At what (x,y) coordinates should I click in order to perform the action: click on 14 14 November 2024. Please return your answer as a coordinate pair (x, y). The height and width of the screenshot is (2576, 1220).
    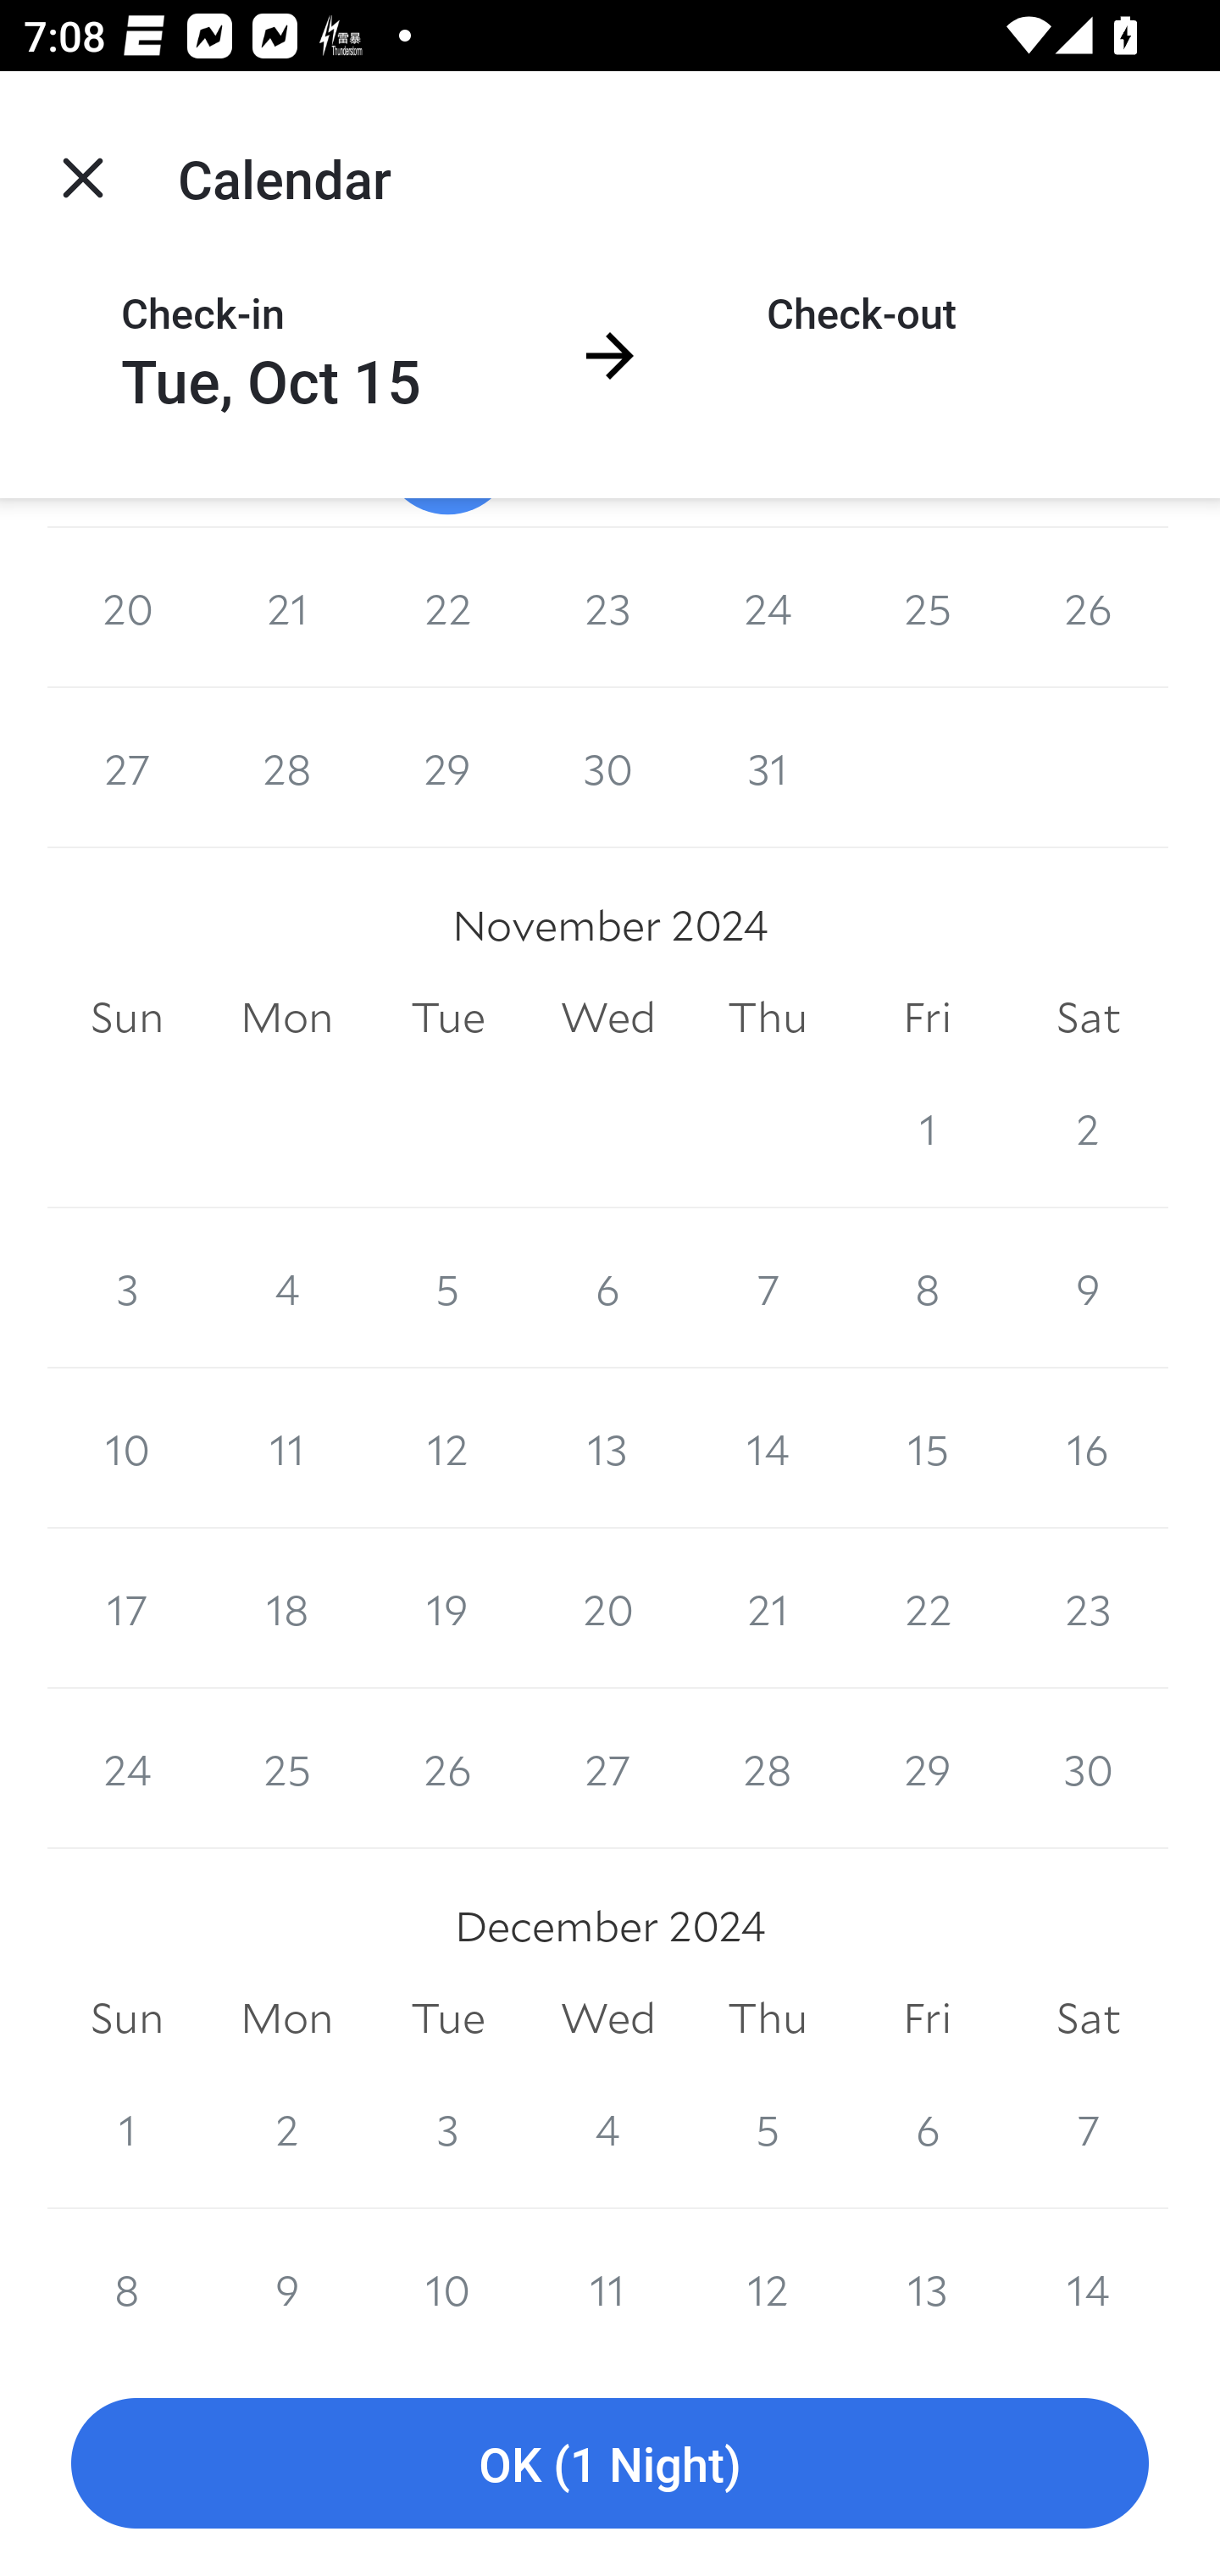
    Looking at the image, I should click on (768, 1447).